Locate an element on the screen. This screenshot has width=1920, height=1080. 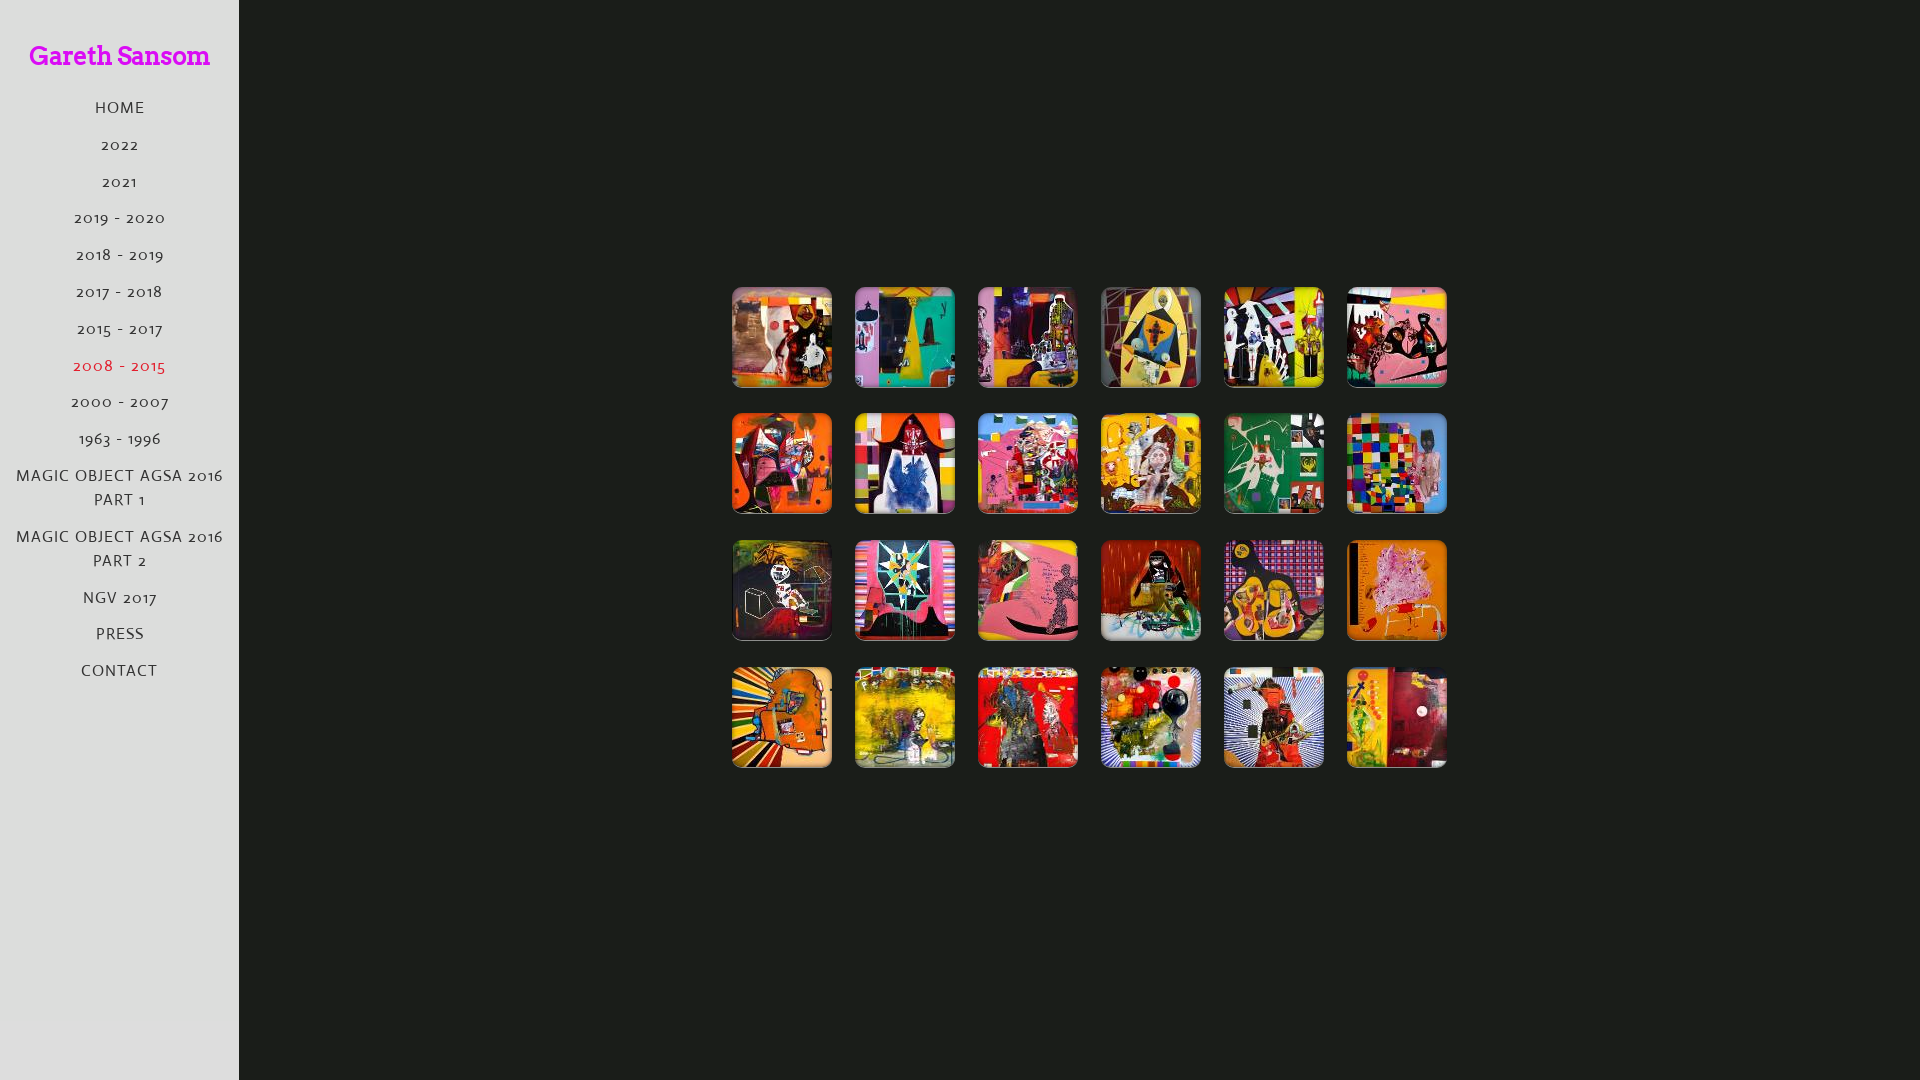
Gareth Sansom is located at coordinates (120, 56).